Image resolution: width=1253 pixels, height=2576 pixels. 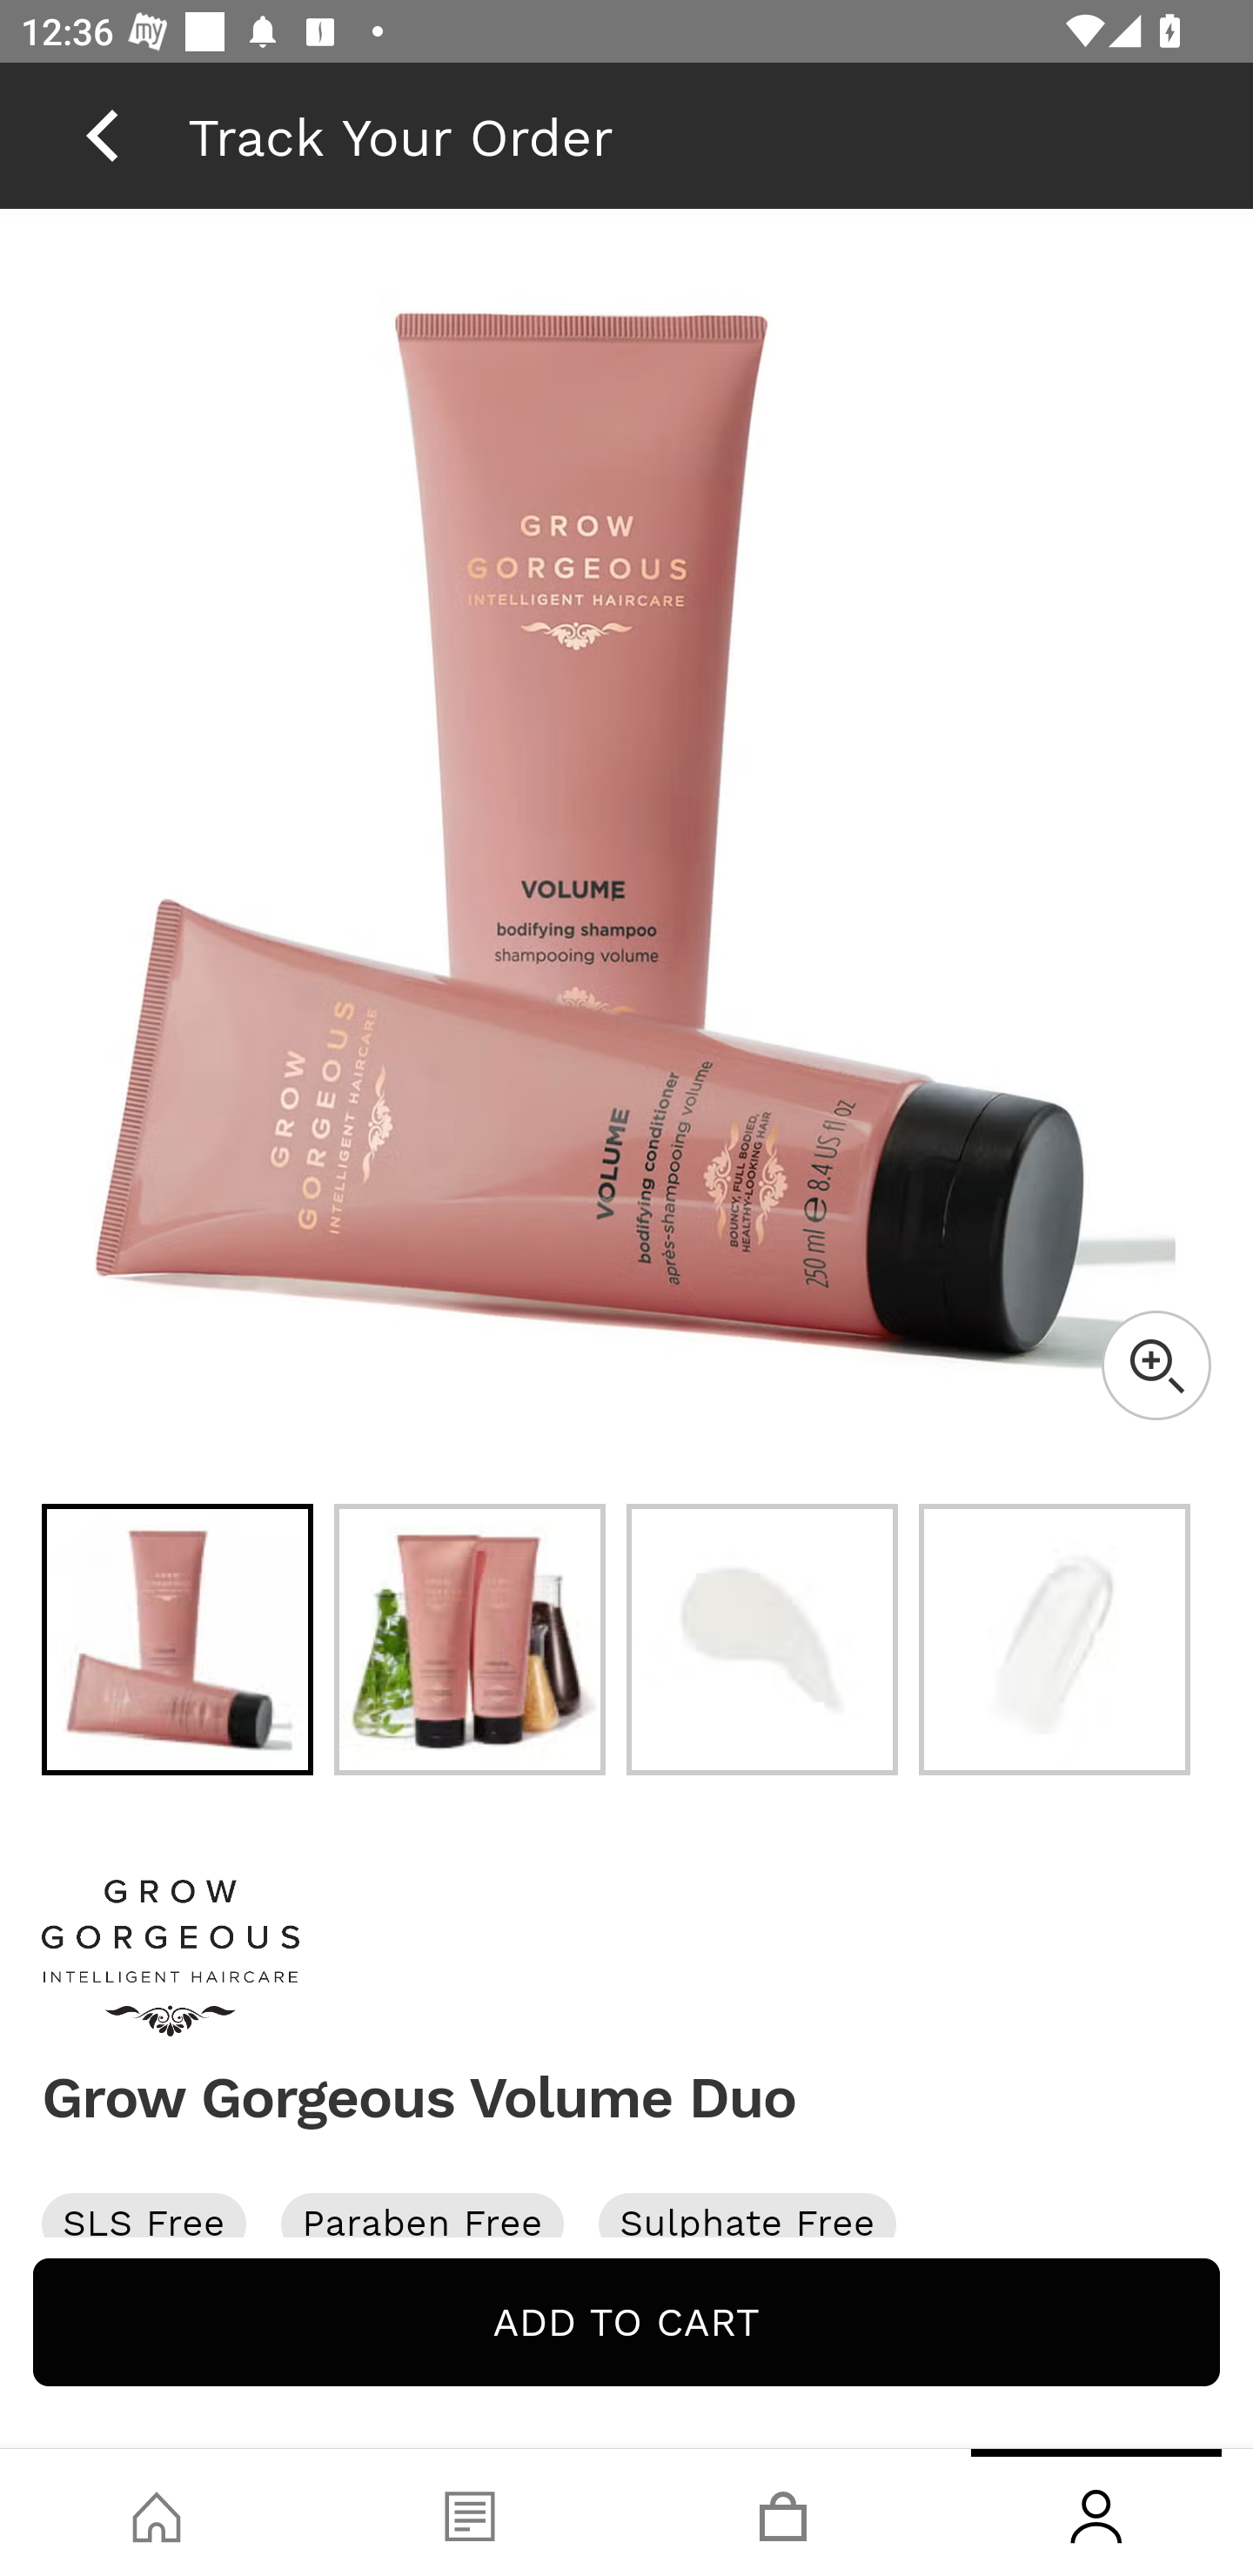 I want to click on Grow Gorgeous, so click(x=626, y=1958).